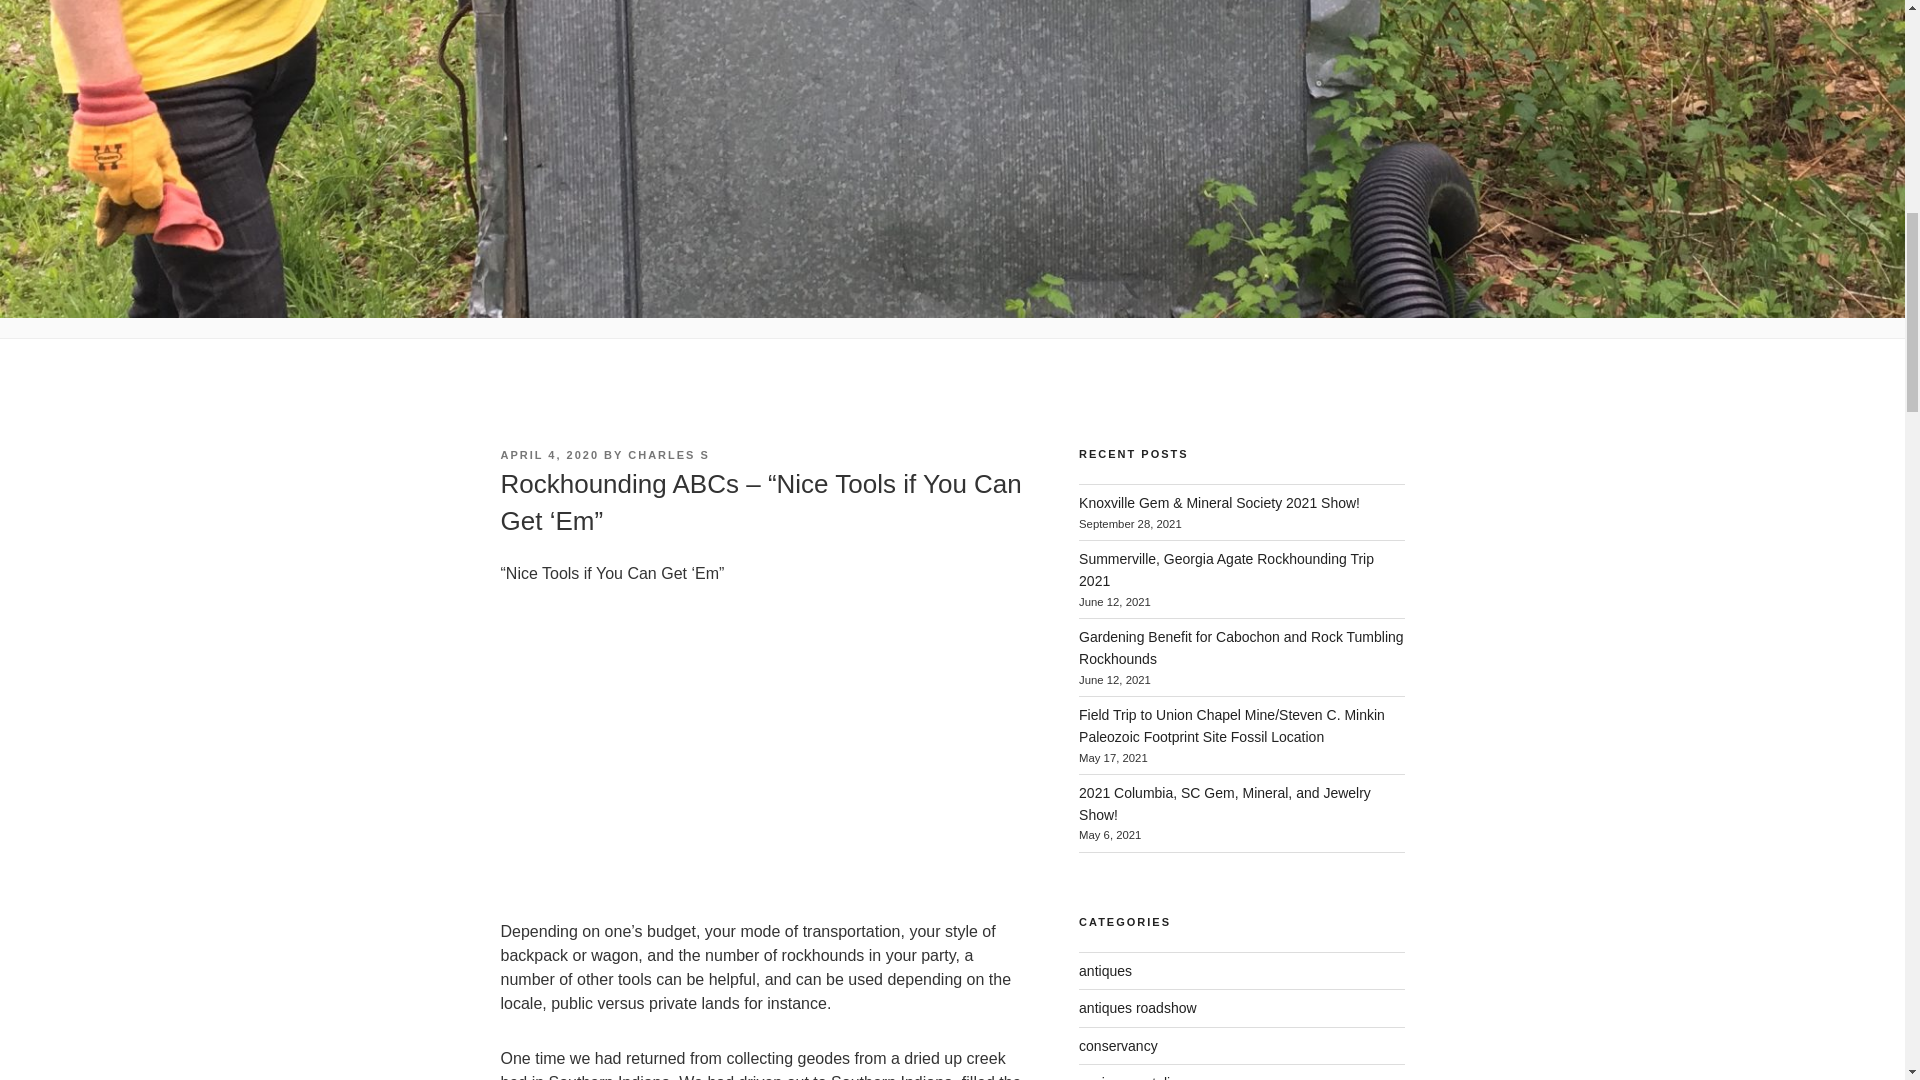 This screenshot has width=1920, height=1080. What do you see at coordinates (668, 455) in the screenshot?
I see `CHARLES S` at bounding box center [668, 455].